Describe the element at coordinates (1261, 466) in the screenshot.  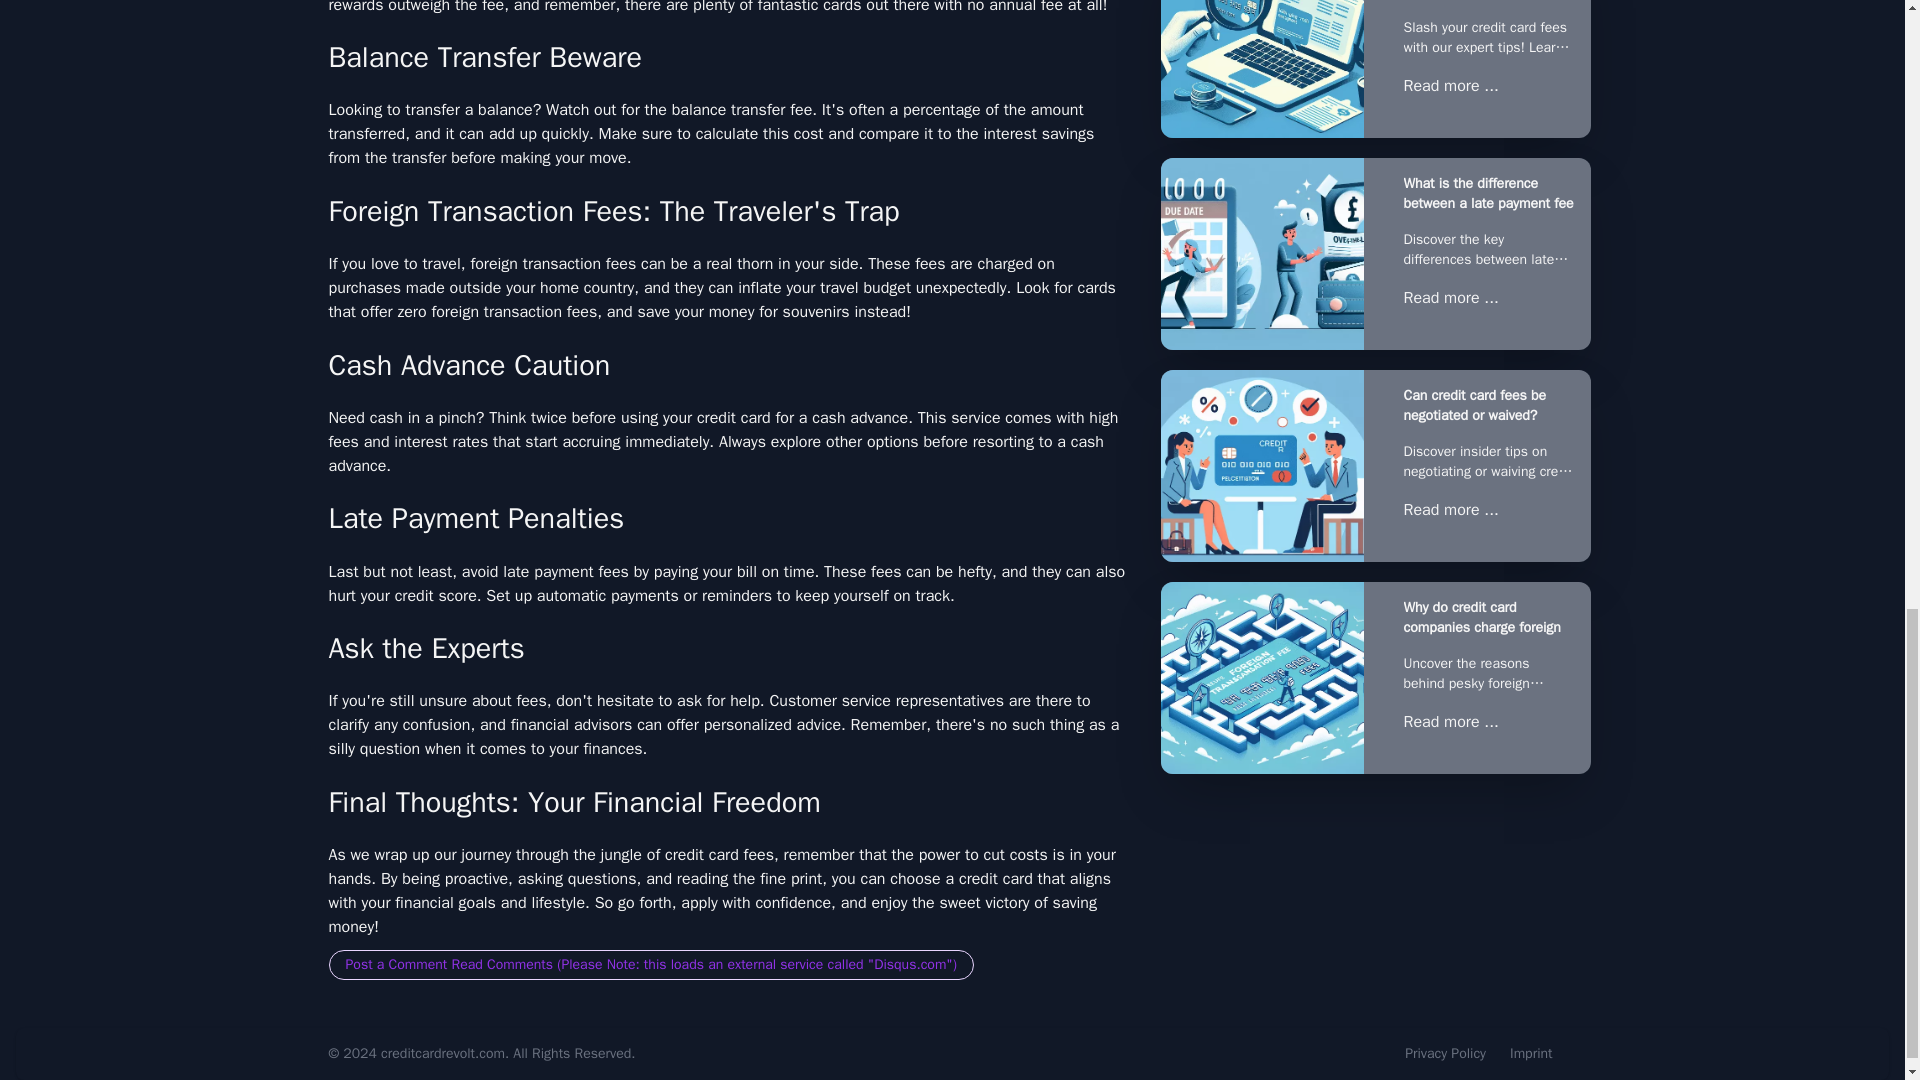
I see `Can credit card fees be negotiated or waived?` at that location.